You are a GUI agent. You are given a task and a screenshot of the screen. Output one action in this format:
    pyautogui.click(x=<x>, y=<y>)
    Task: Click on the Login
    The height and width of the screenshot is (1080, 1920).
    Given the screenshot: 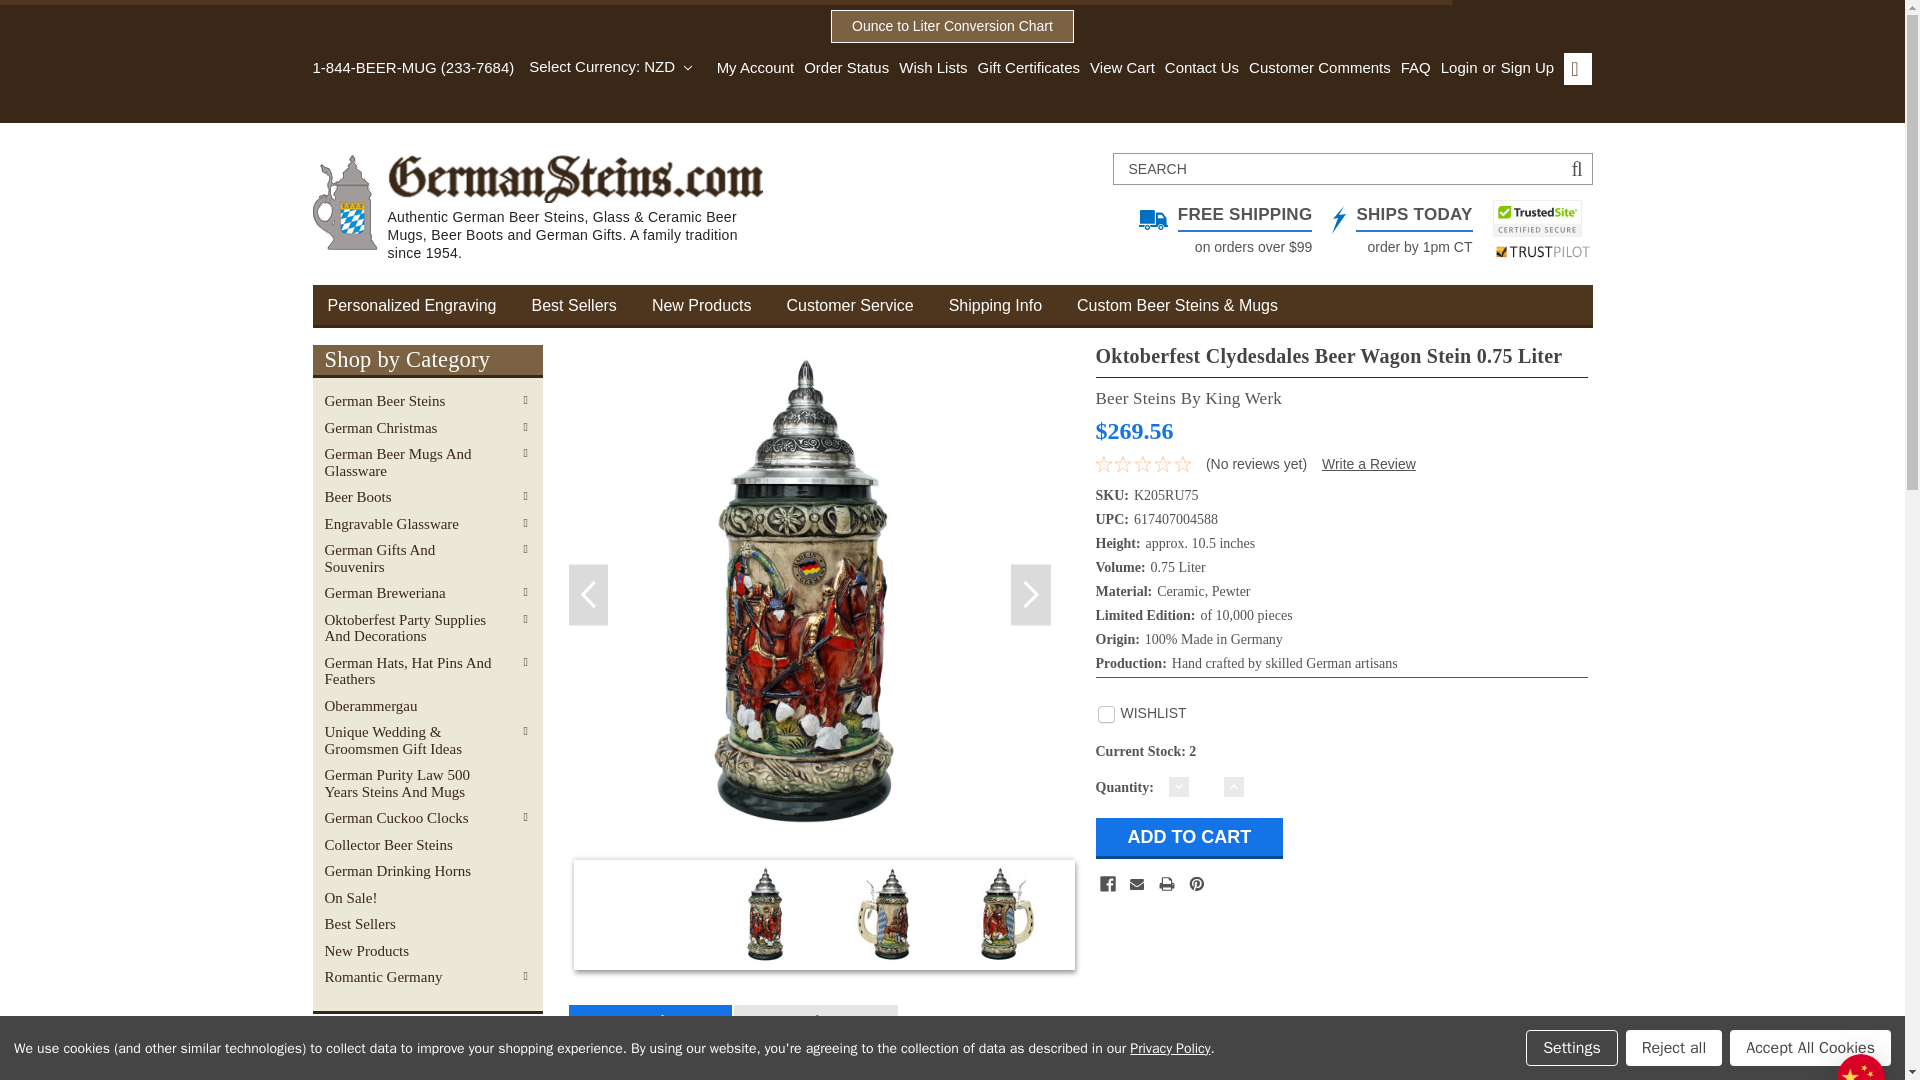 What is the action you would take?
    pyautogui.click(x=1460, y=68)
    